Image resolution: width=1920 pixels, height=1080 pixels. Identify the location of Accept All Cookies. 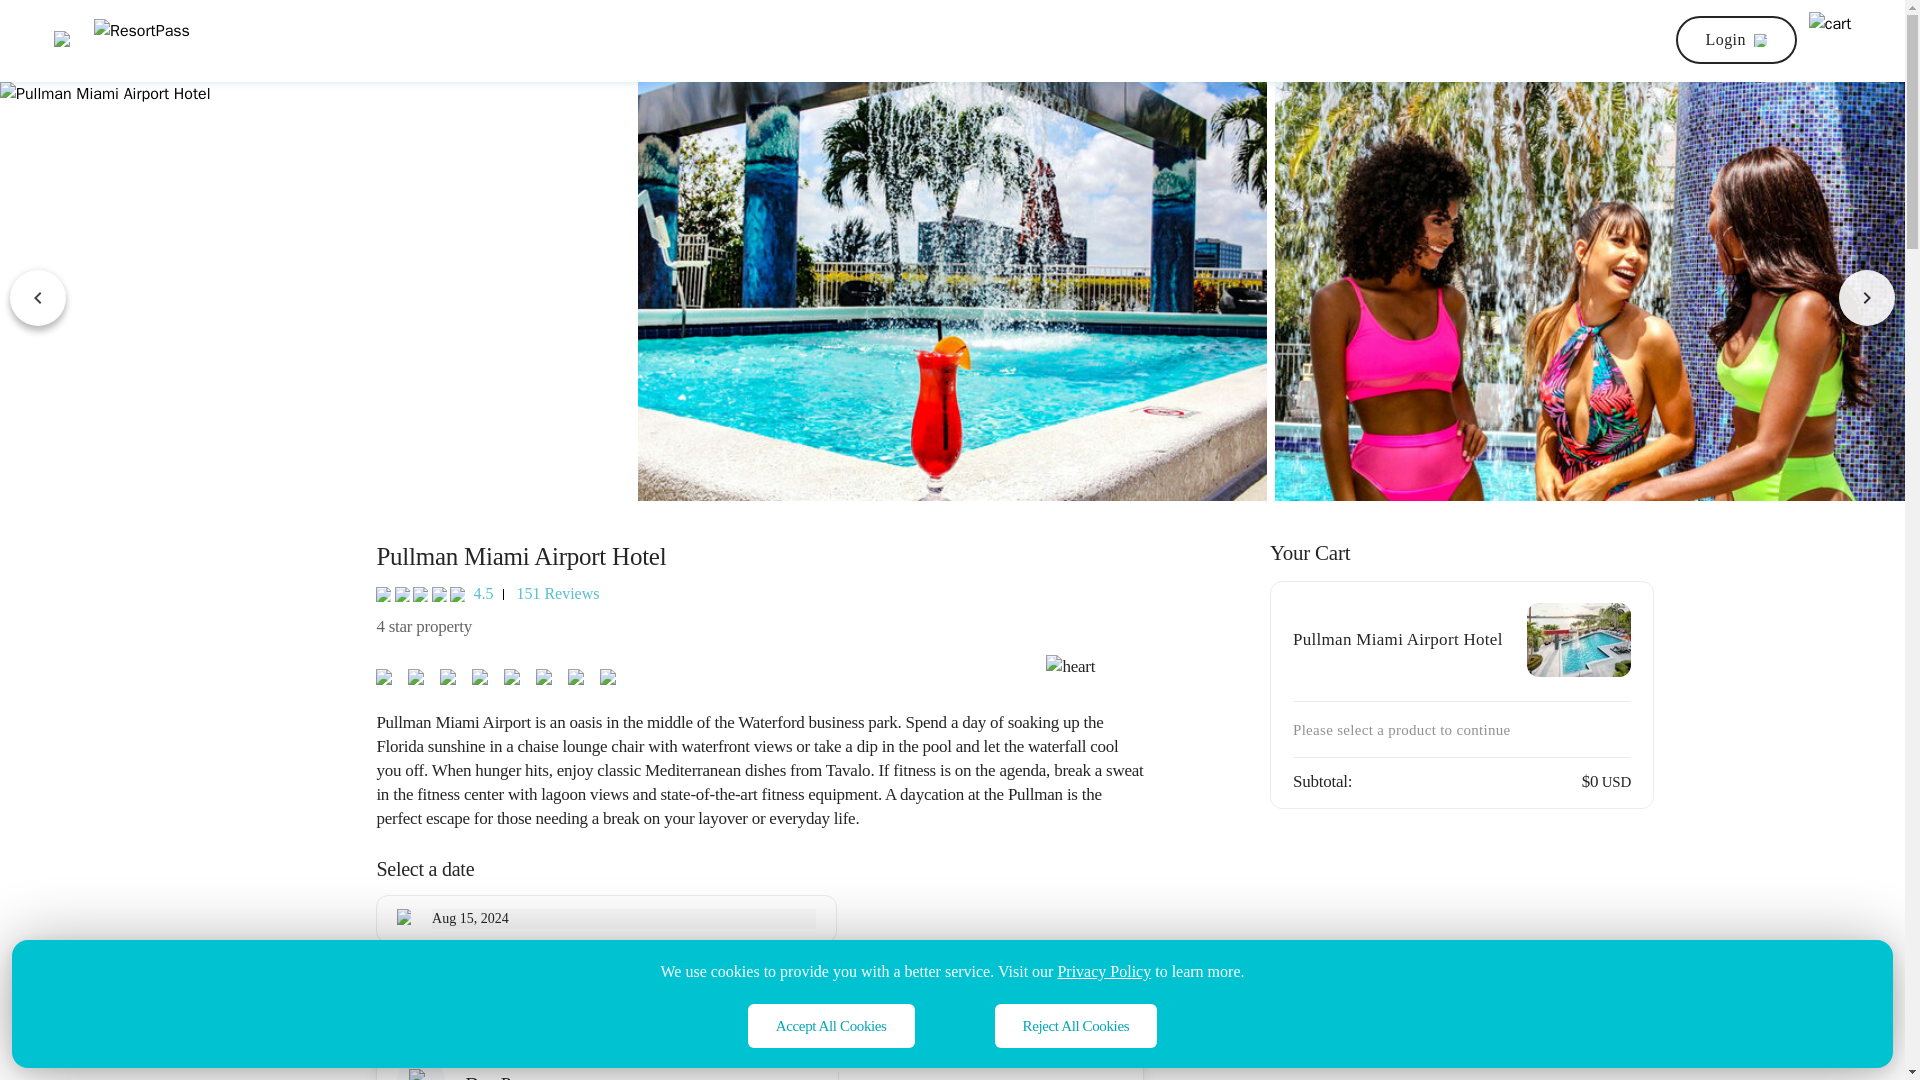
(832, 1026).